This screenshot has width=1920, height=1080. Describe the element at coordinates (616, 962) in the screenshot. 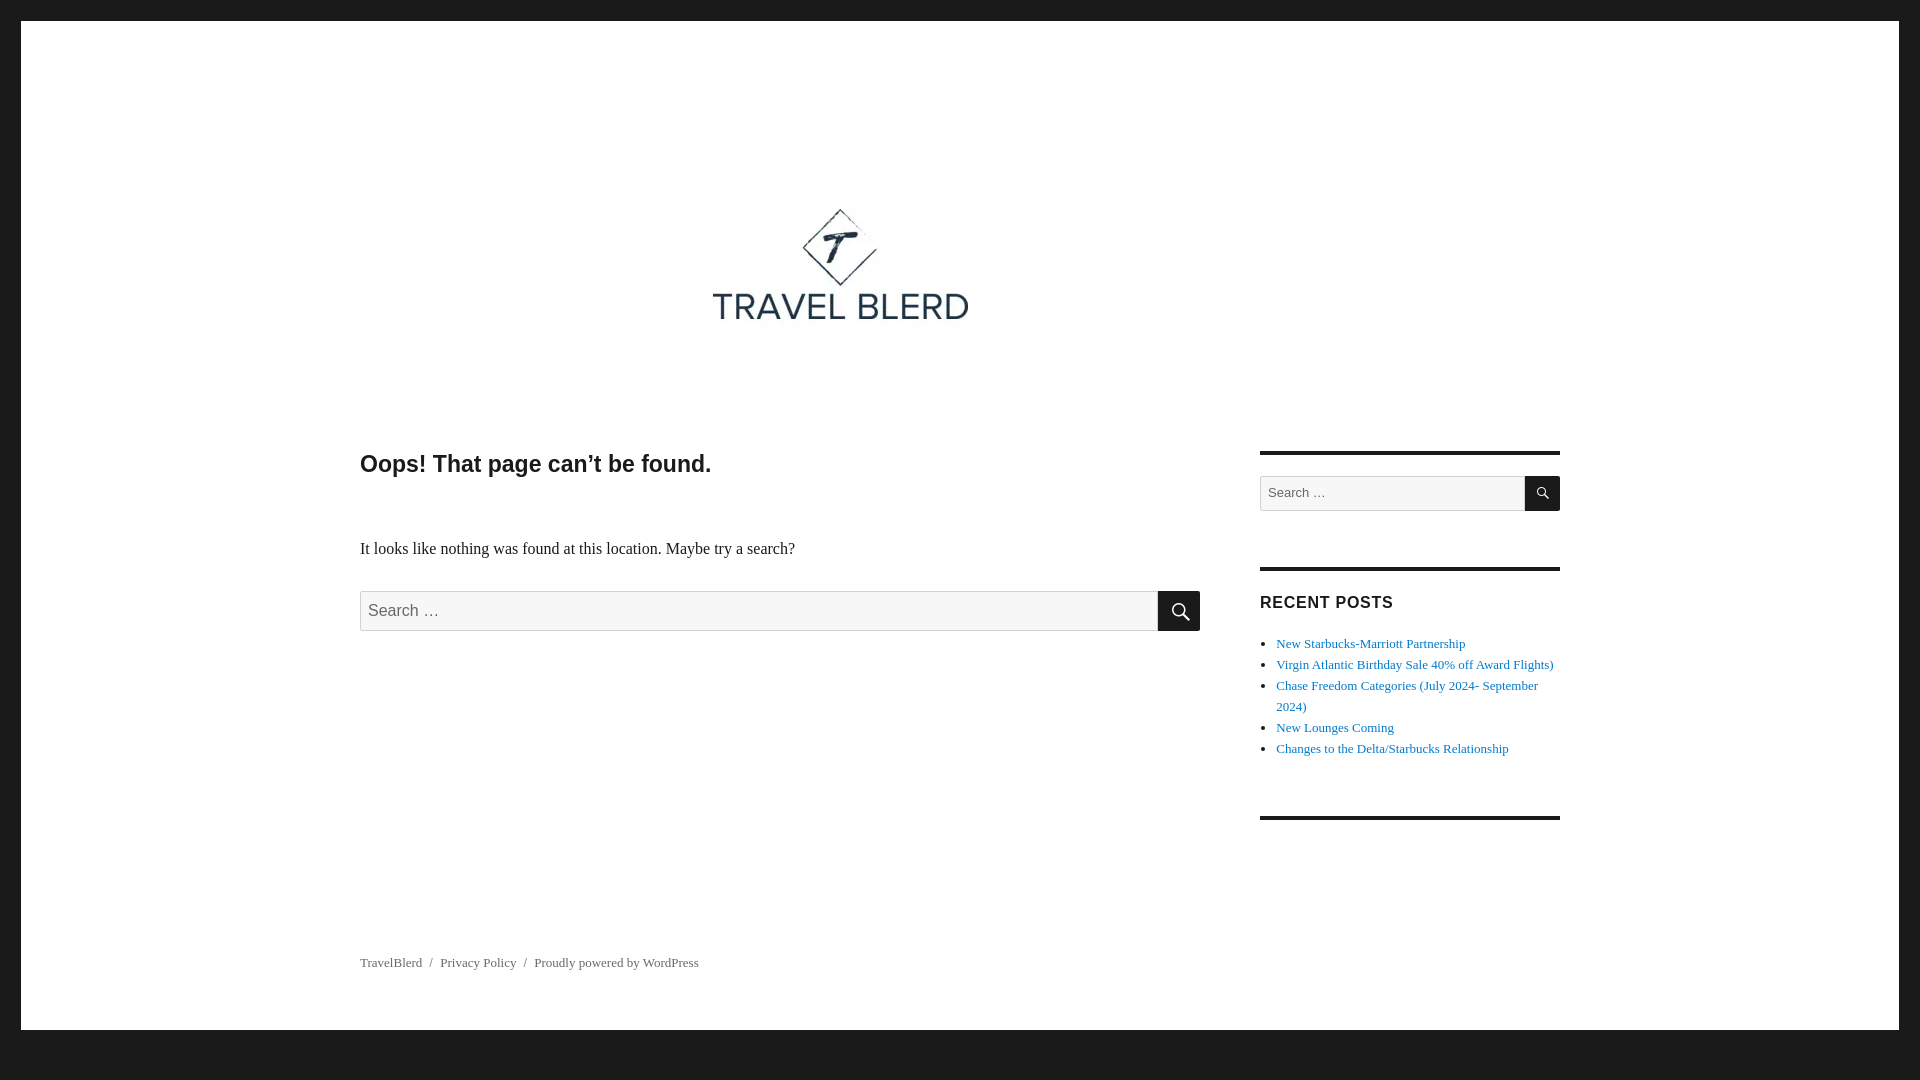

I see `Proudly powered by WordPress` at that location.